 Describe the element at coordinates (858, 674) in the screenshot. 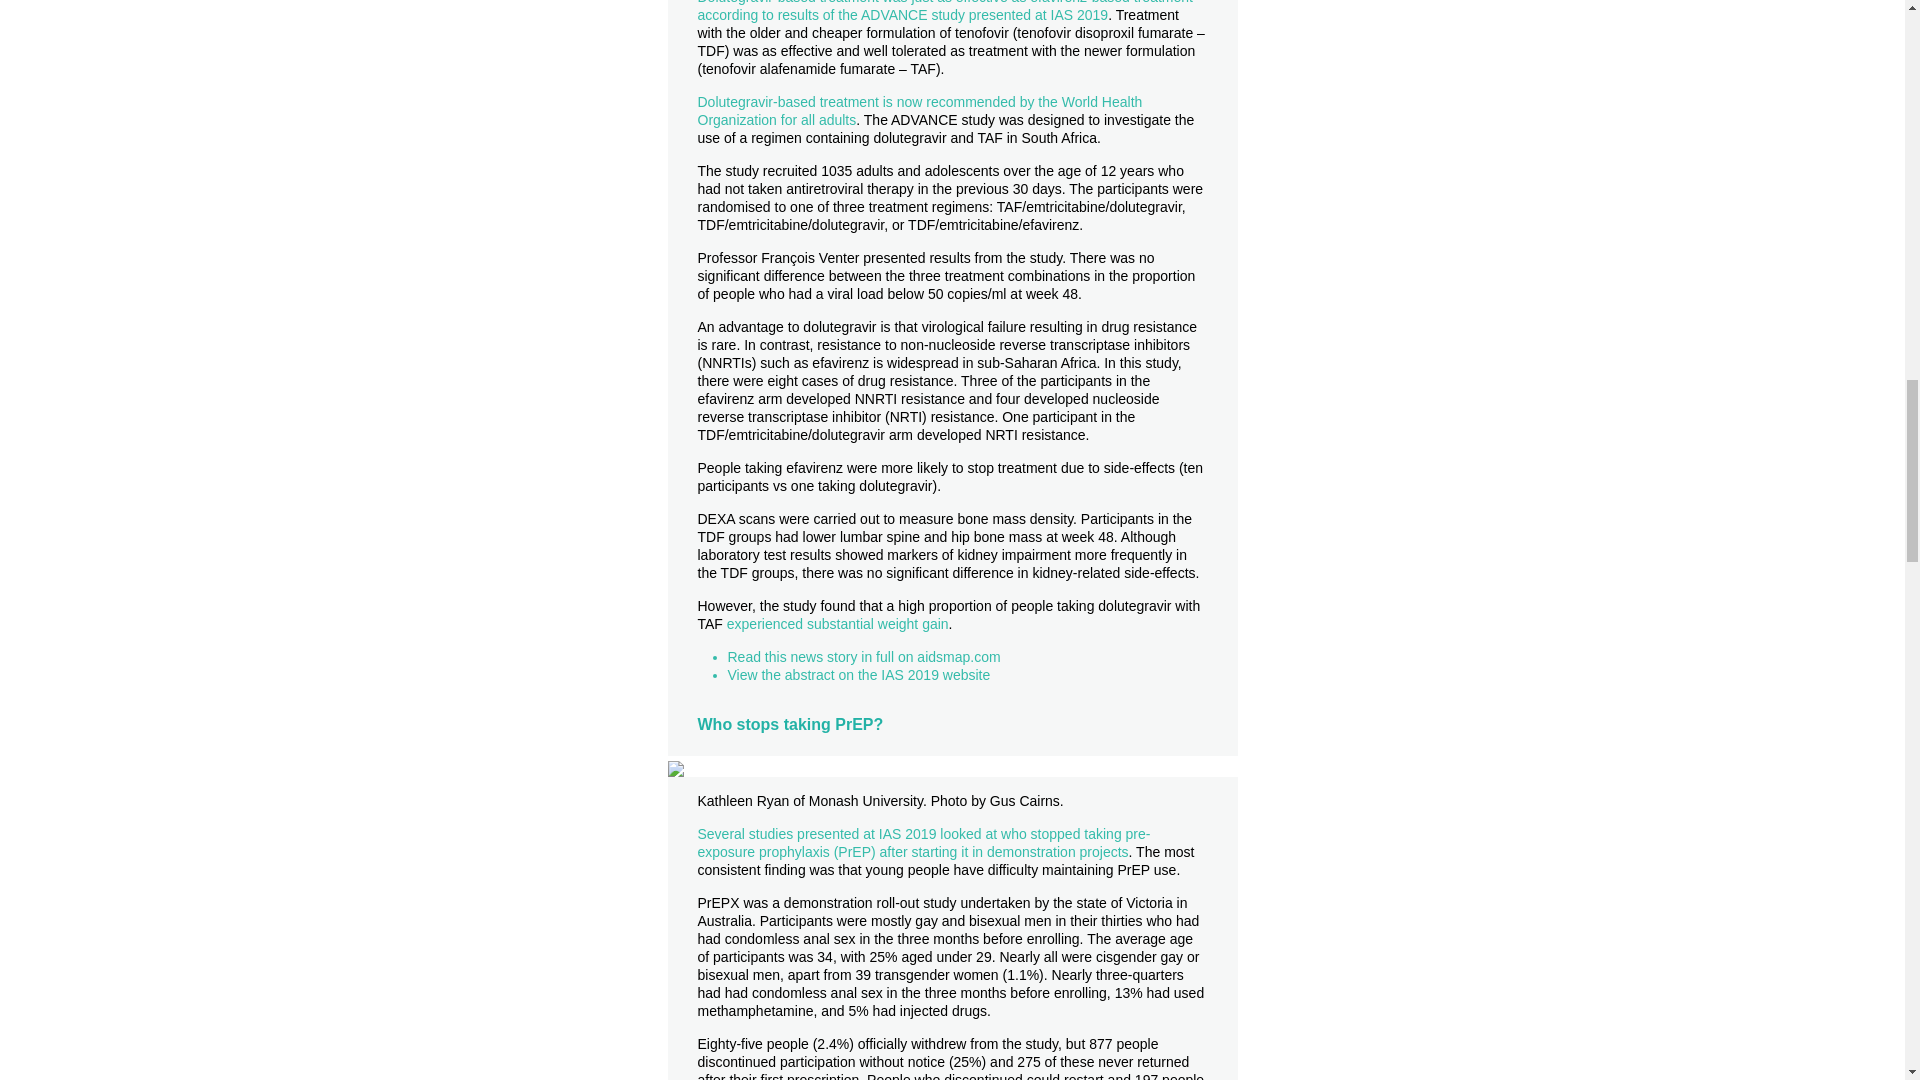

I see `View the abstract on the IAS 2019 website` at that location.